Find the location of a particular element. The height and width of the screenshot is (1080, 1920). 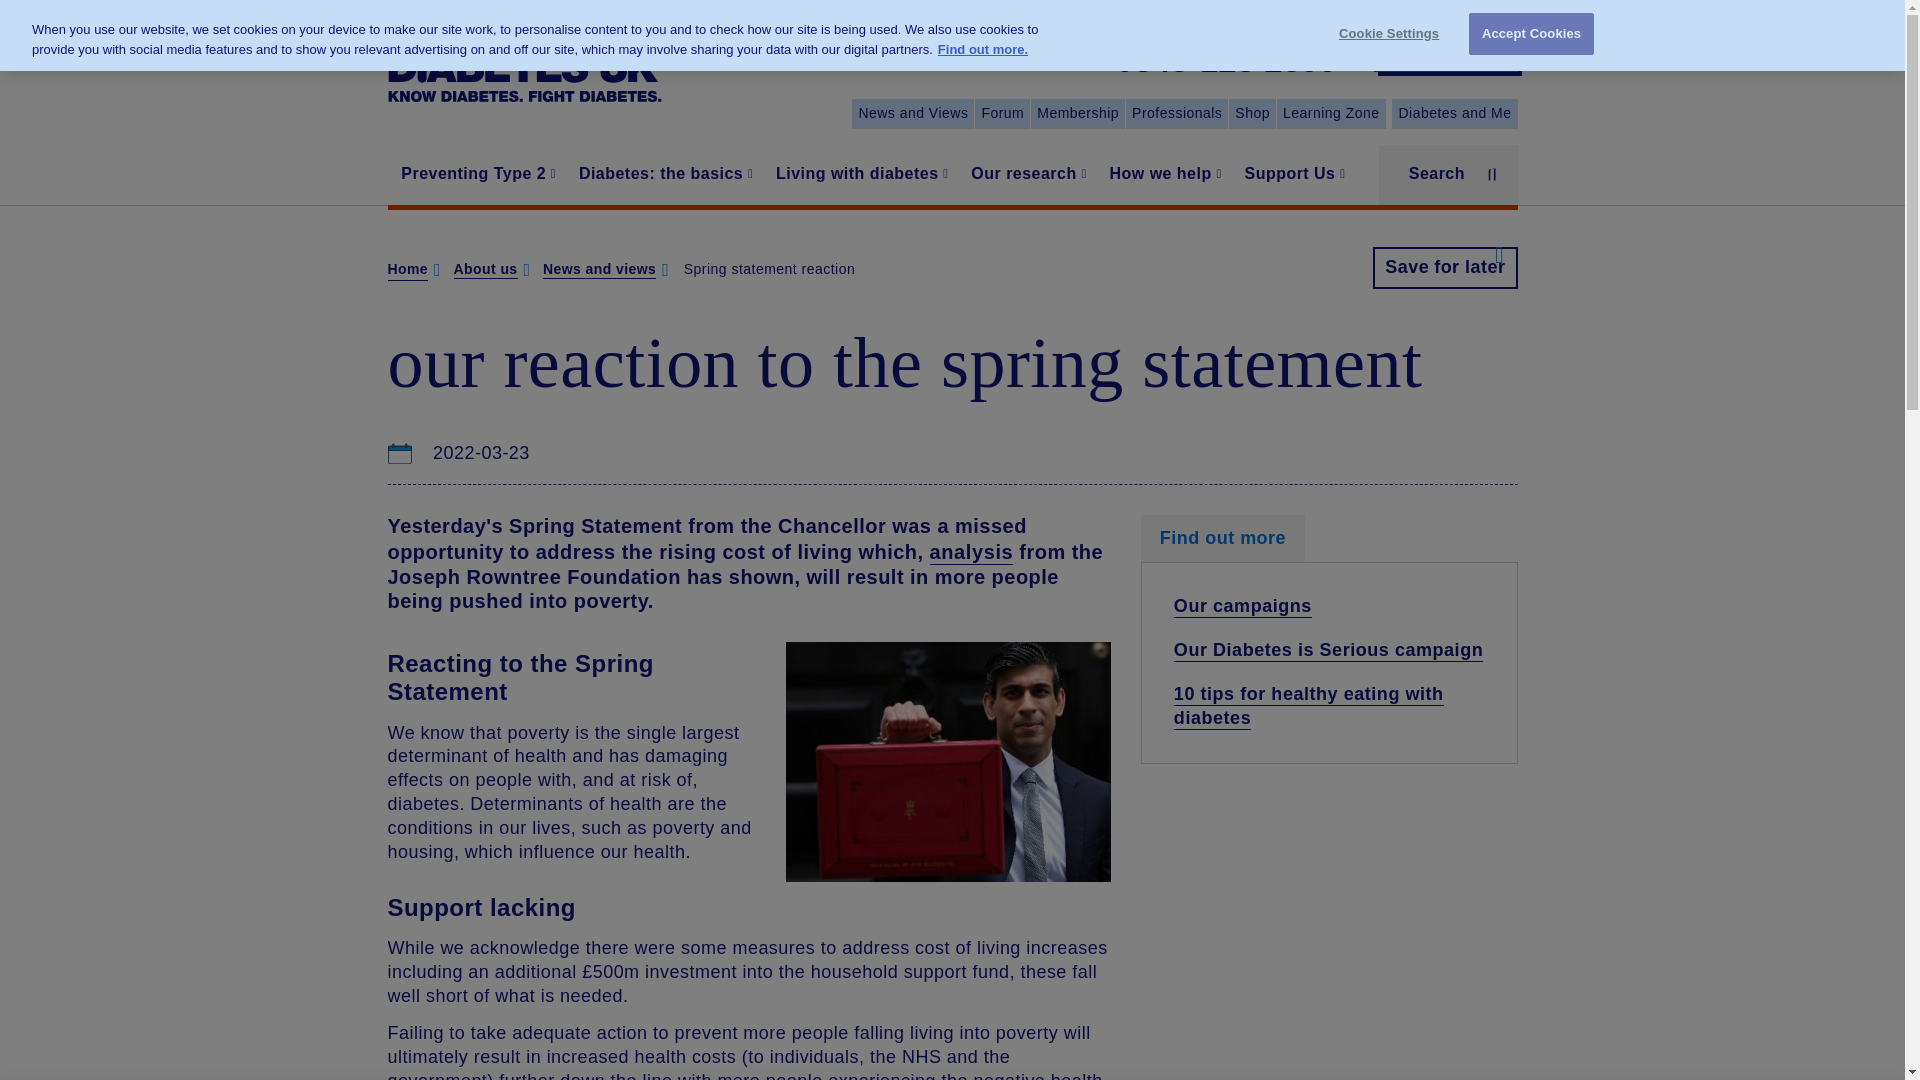

0345123 2399 is located at coordinates (1226, 62).